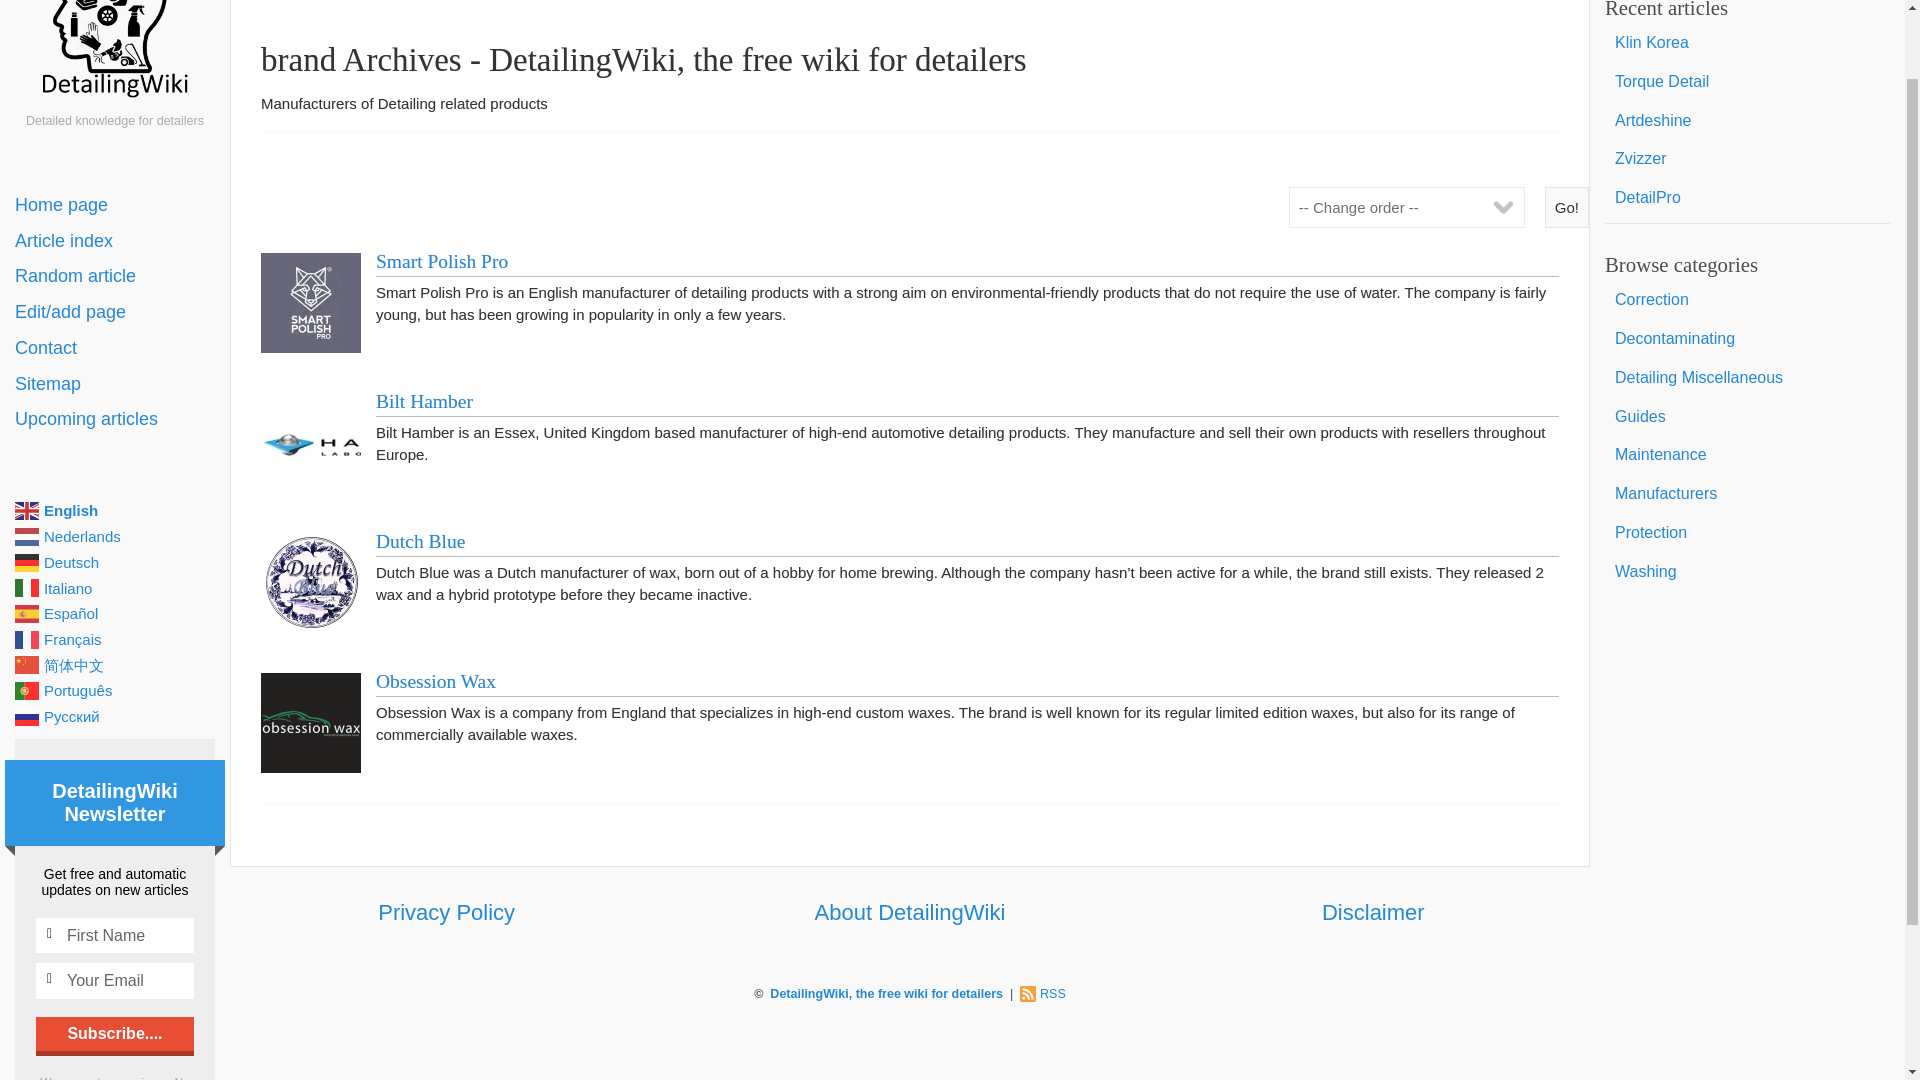 This screenshot has width=1920, height=1080. What do you see at coordinates (420, 541) in the screenshot?
I see `Dutch Blue` at bounding box center [420, 541].